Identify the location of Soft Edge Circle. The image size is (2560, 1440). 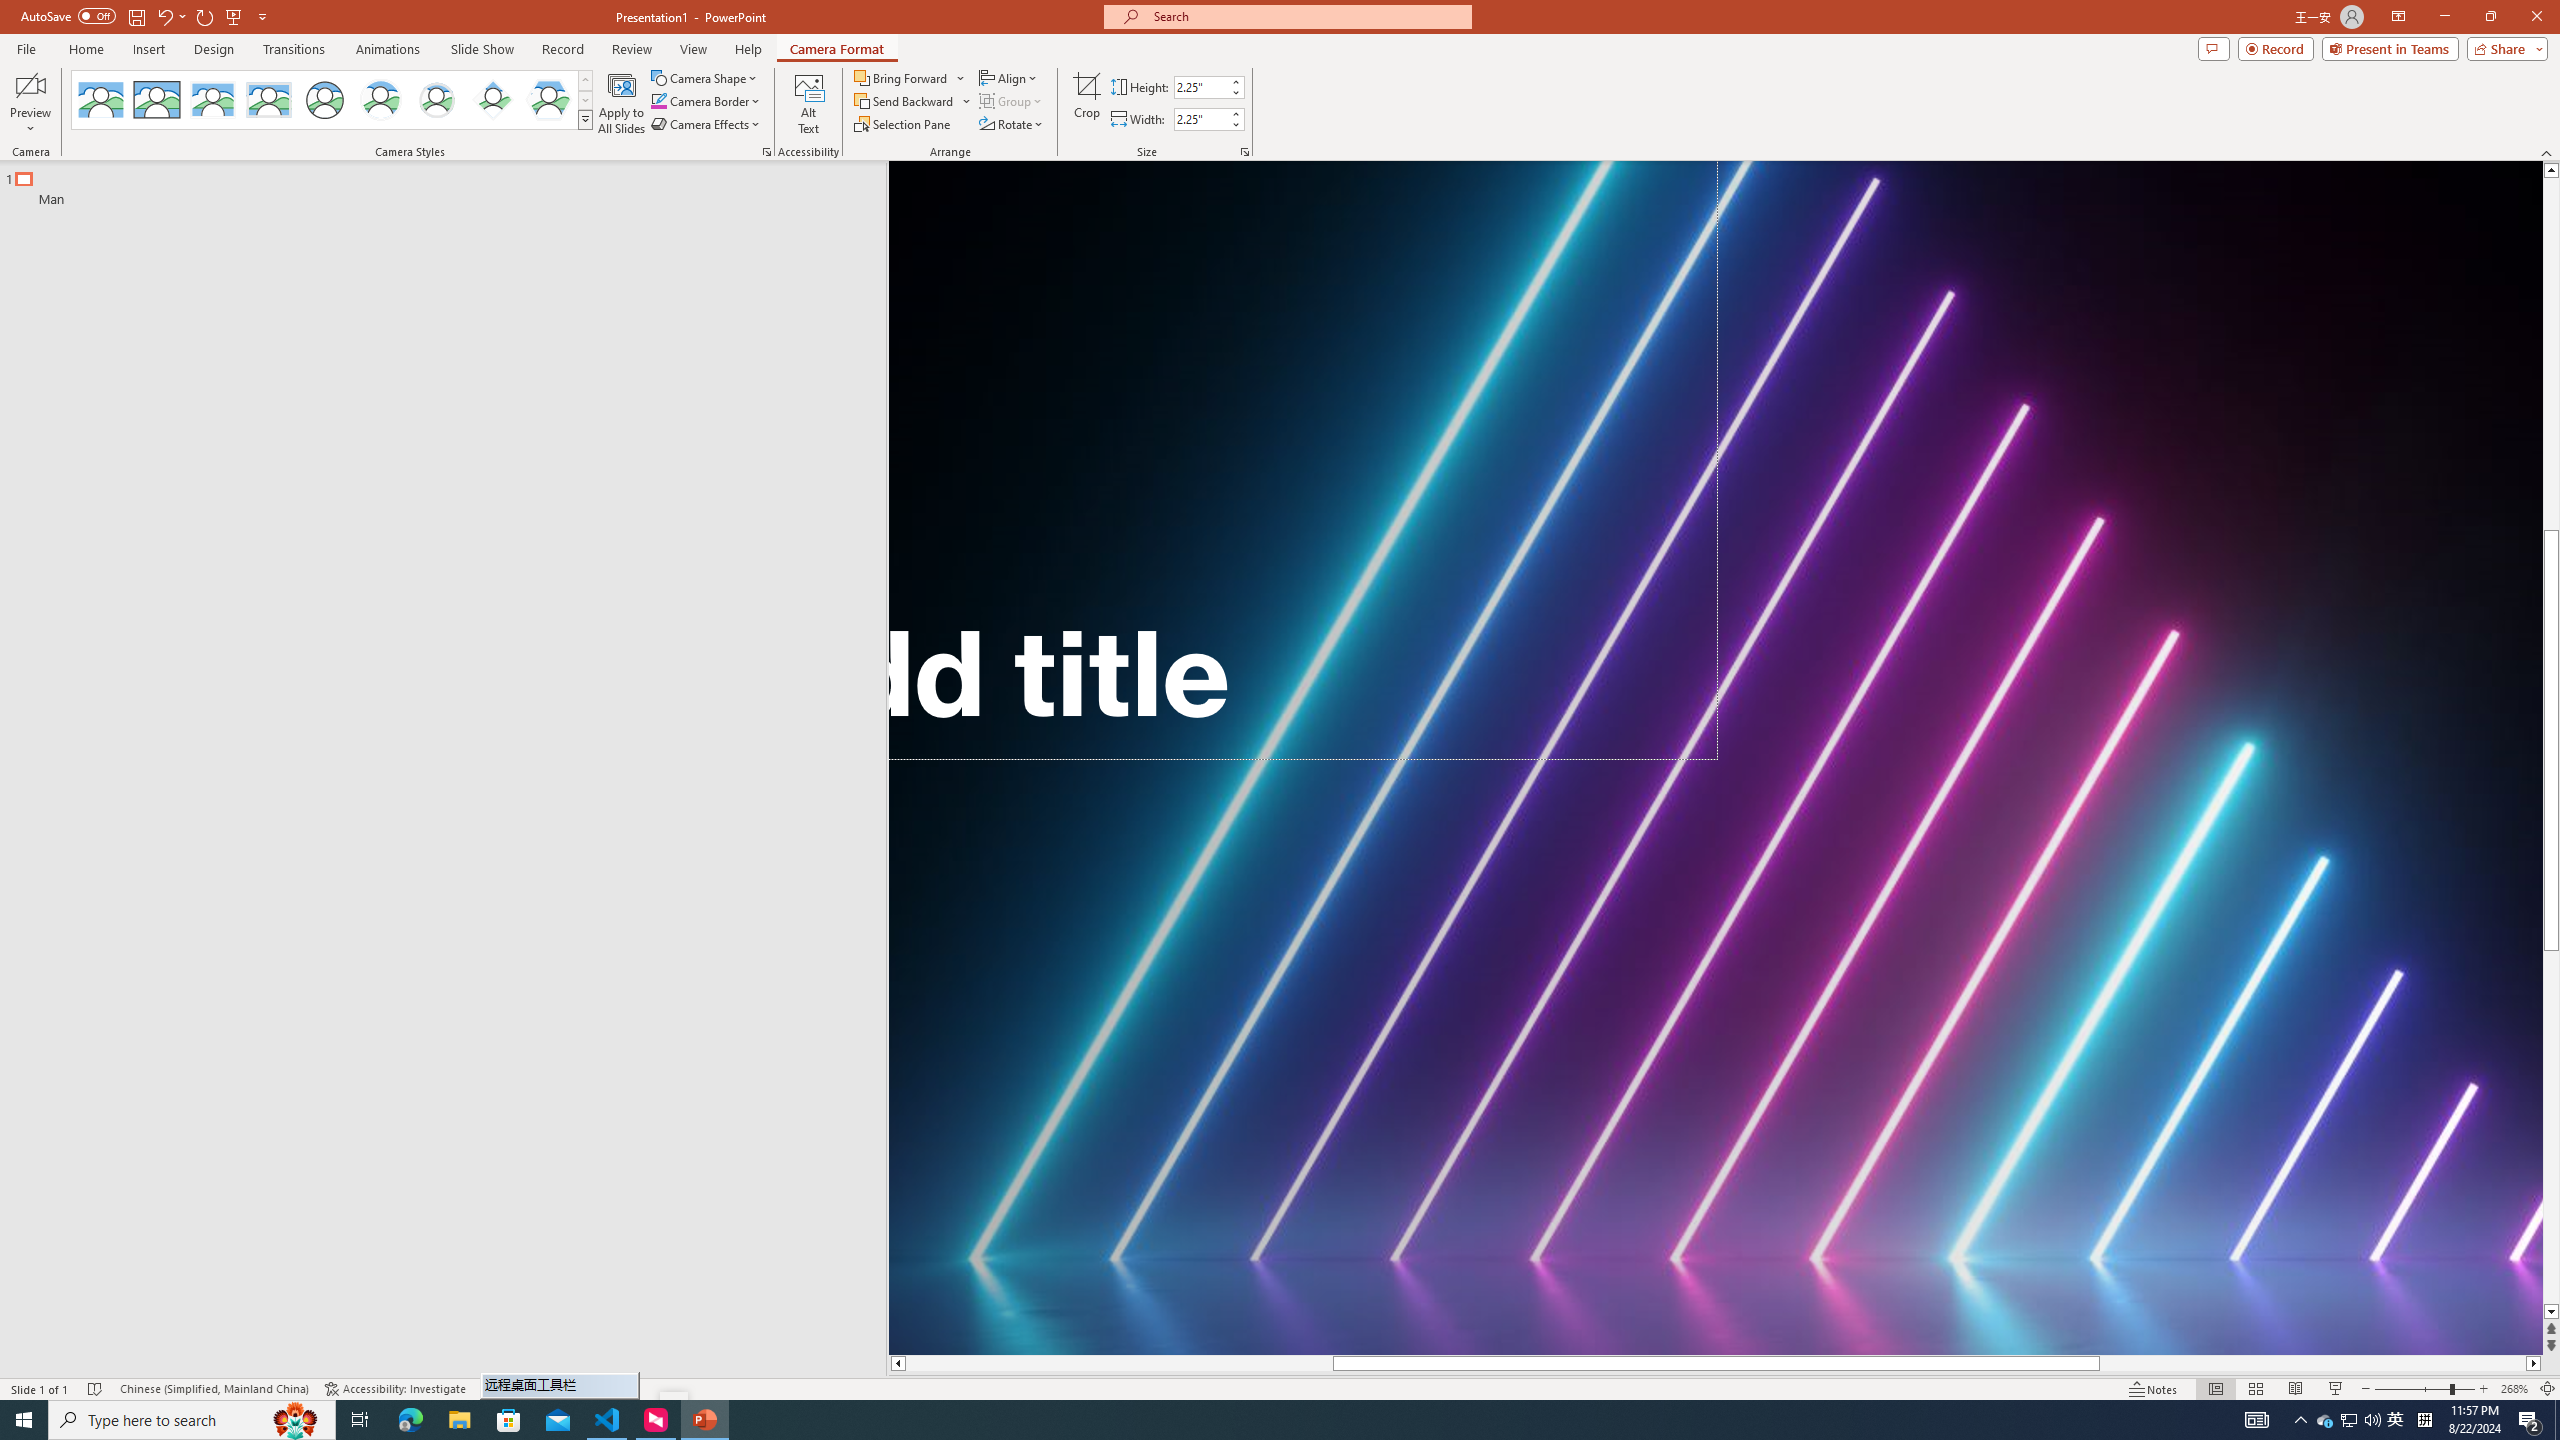
(437, 100).